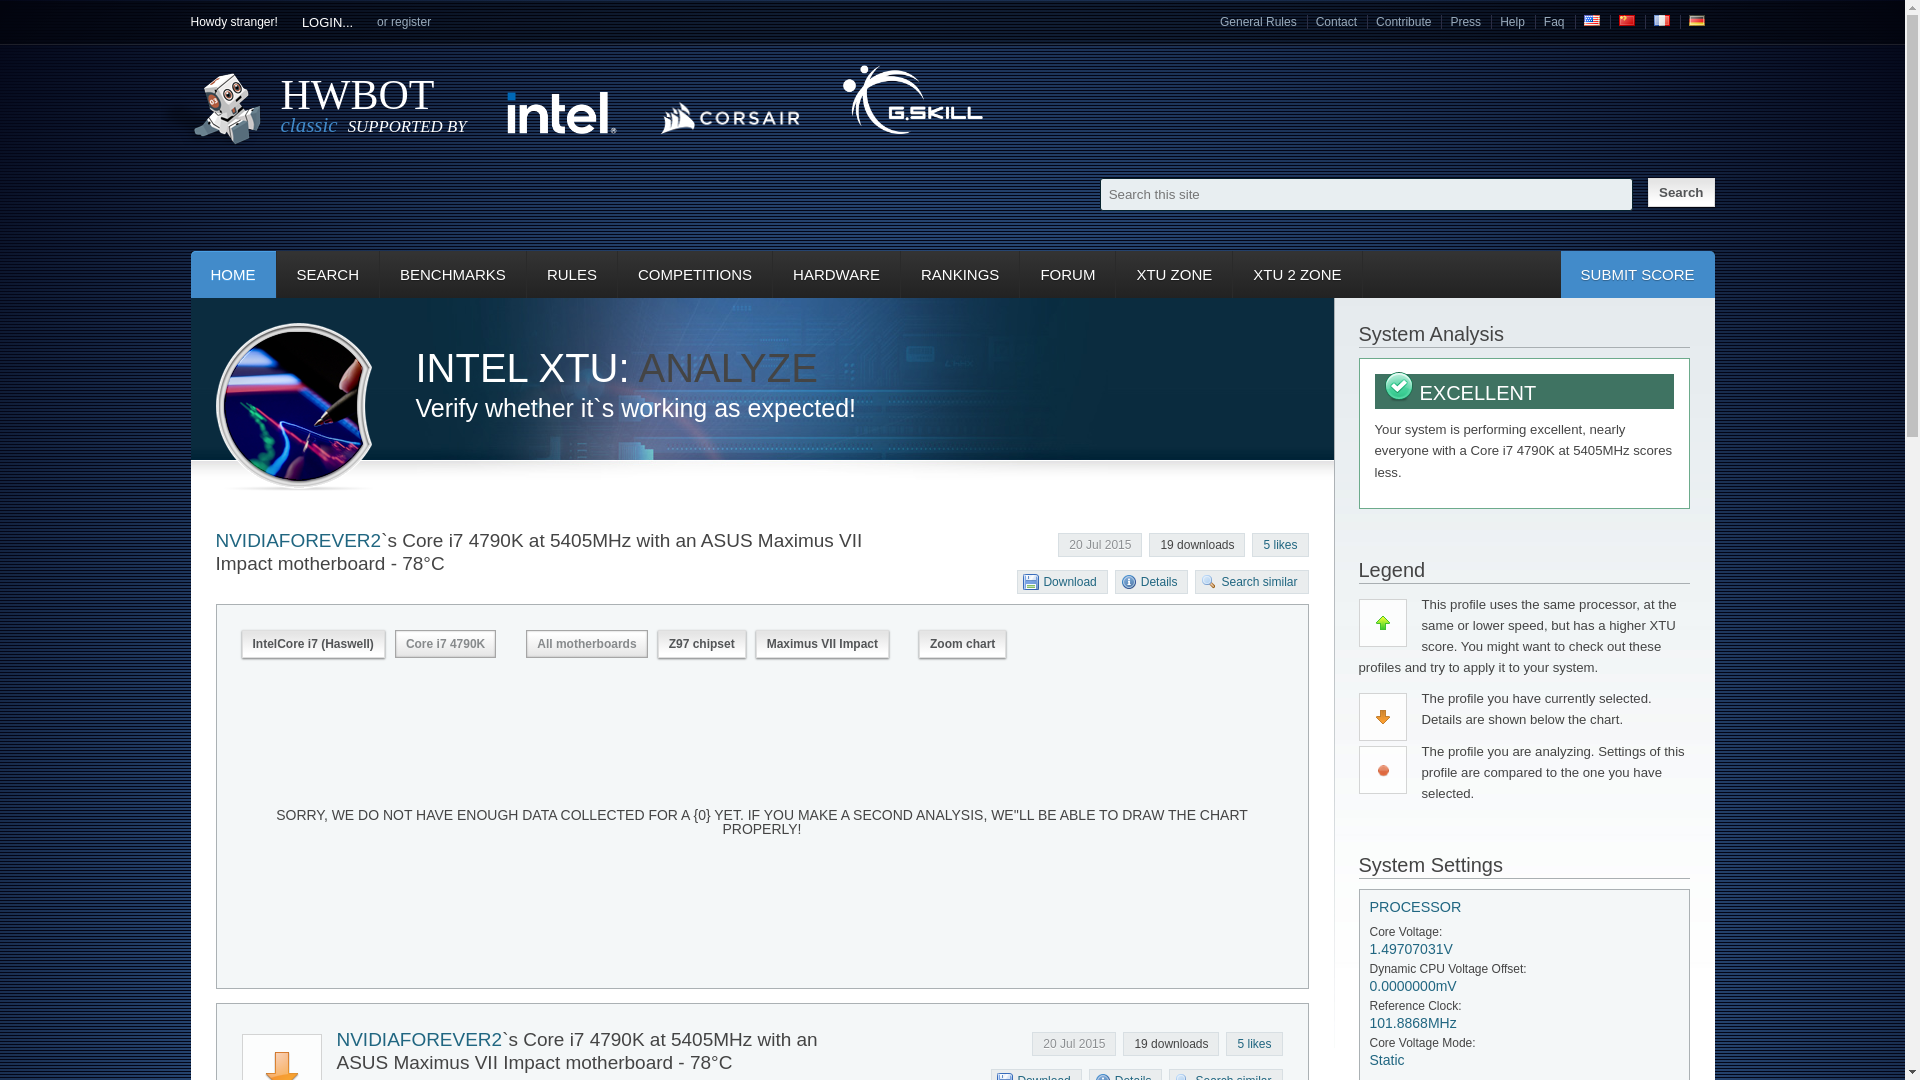  I want to click on Contact, so click(1336, 22).